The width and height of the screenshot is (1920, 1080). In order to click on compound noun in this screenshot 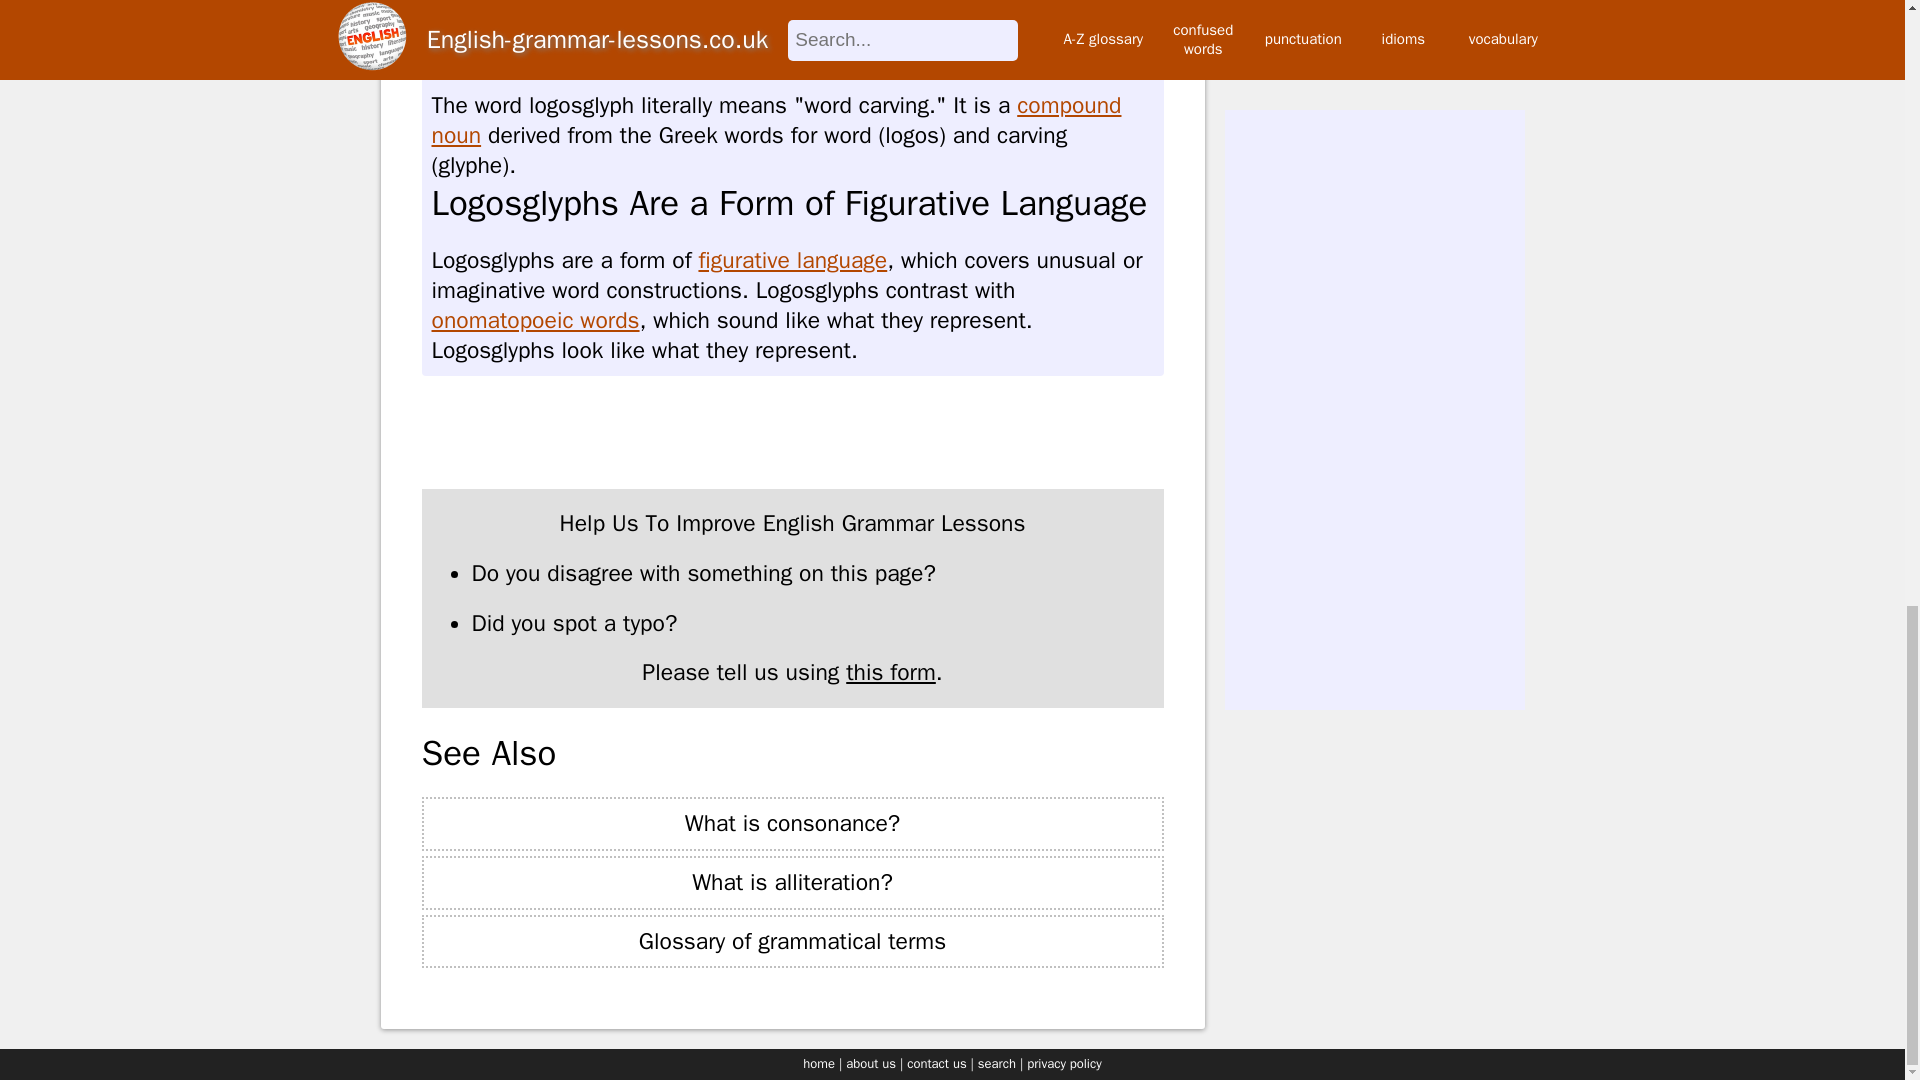, I will do `click(776, 120)`.